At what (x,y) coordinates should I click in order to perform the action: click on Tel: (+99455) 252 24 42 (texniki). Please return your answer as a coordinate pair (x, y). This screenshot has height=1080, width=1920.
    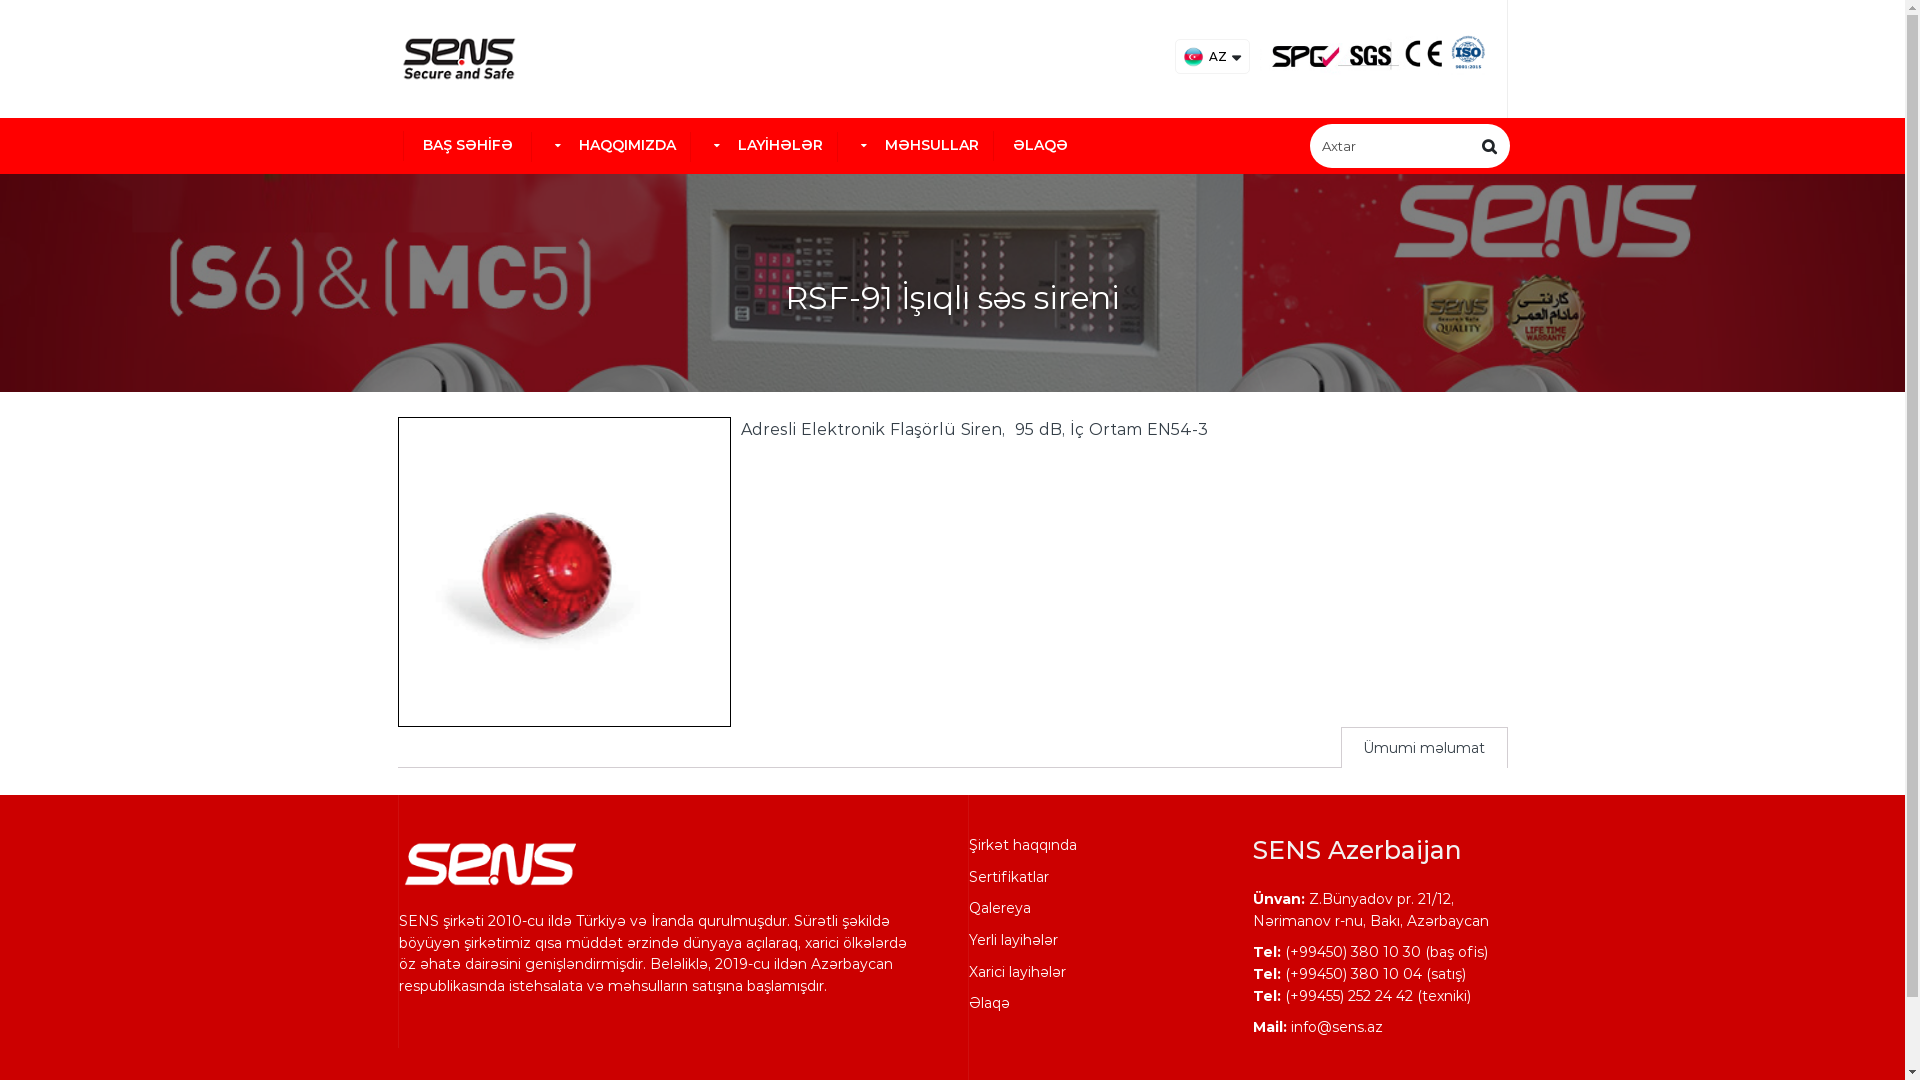
    Looking at the image, I should click on (1361, 996).